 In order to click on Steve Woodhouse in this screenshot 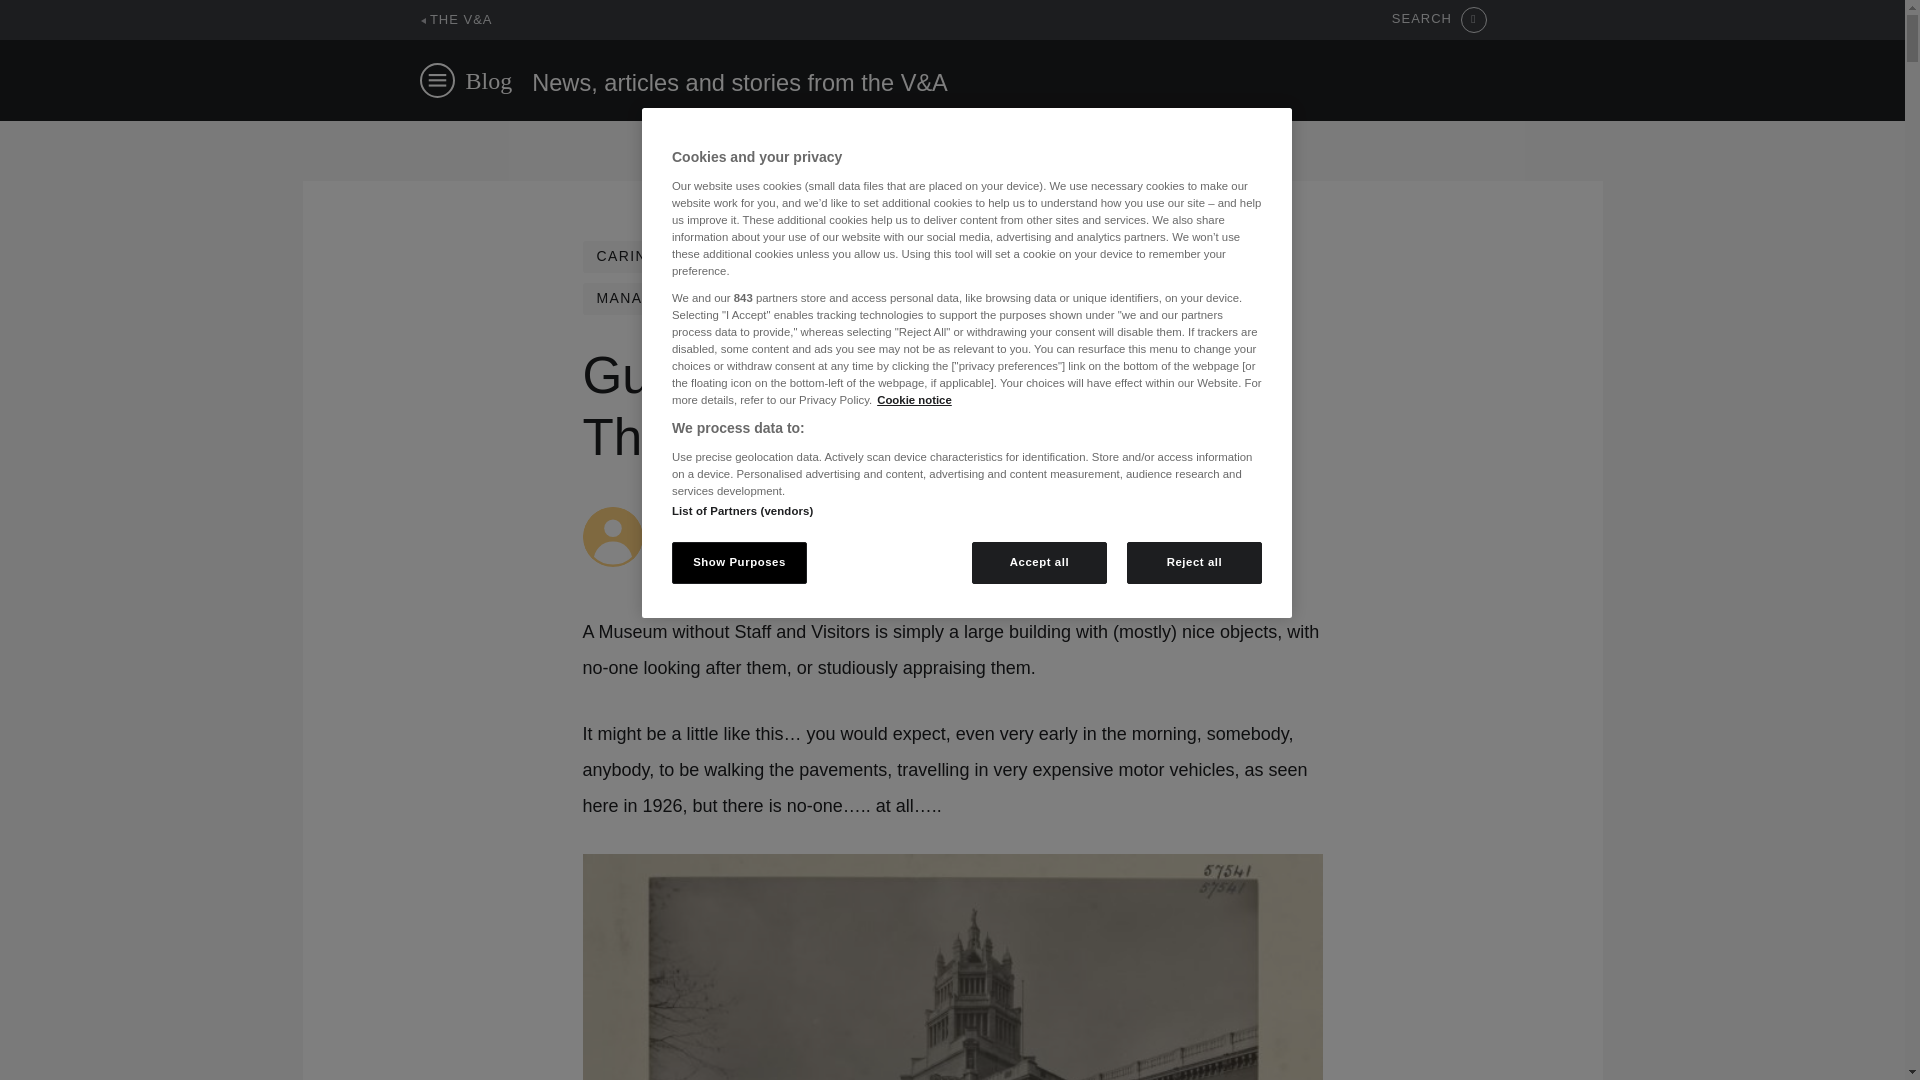, I will do `click(720, 516)`.